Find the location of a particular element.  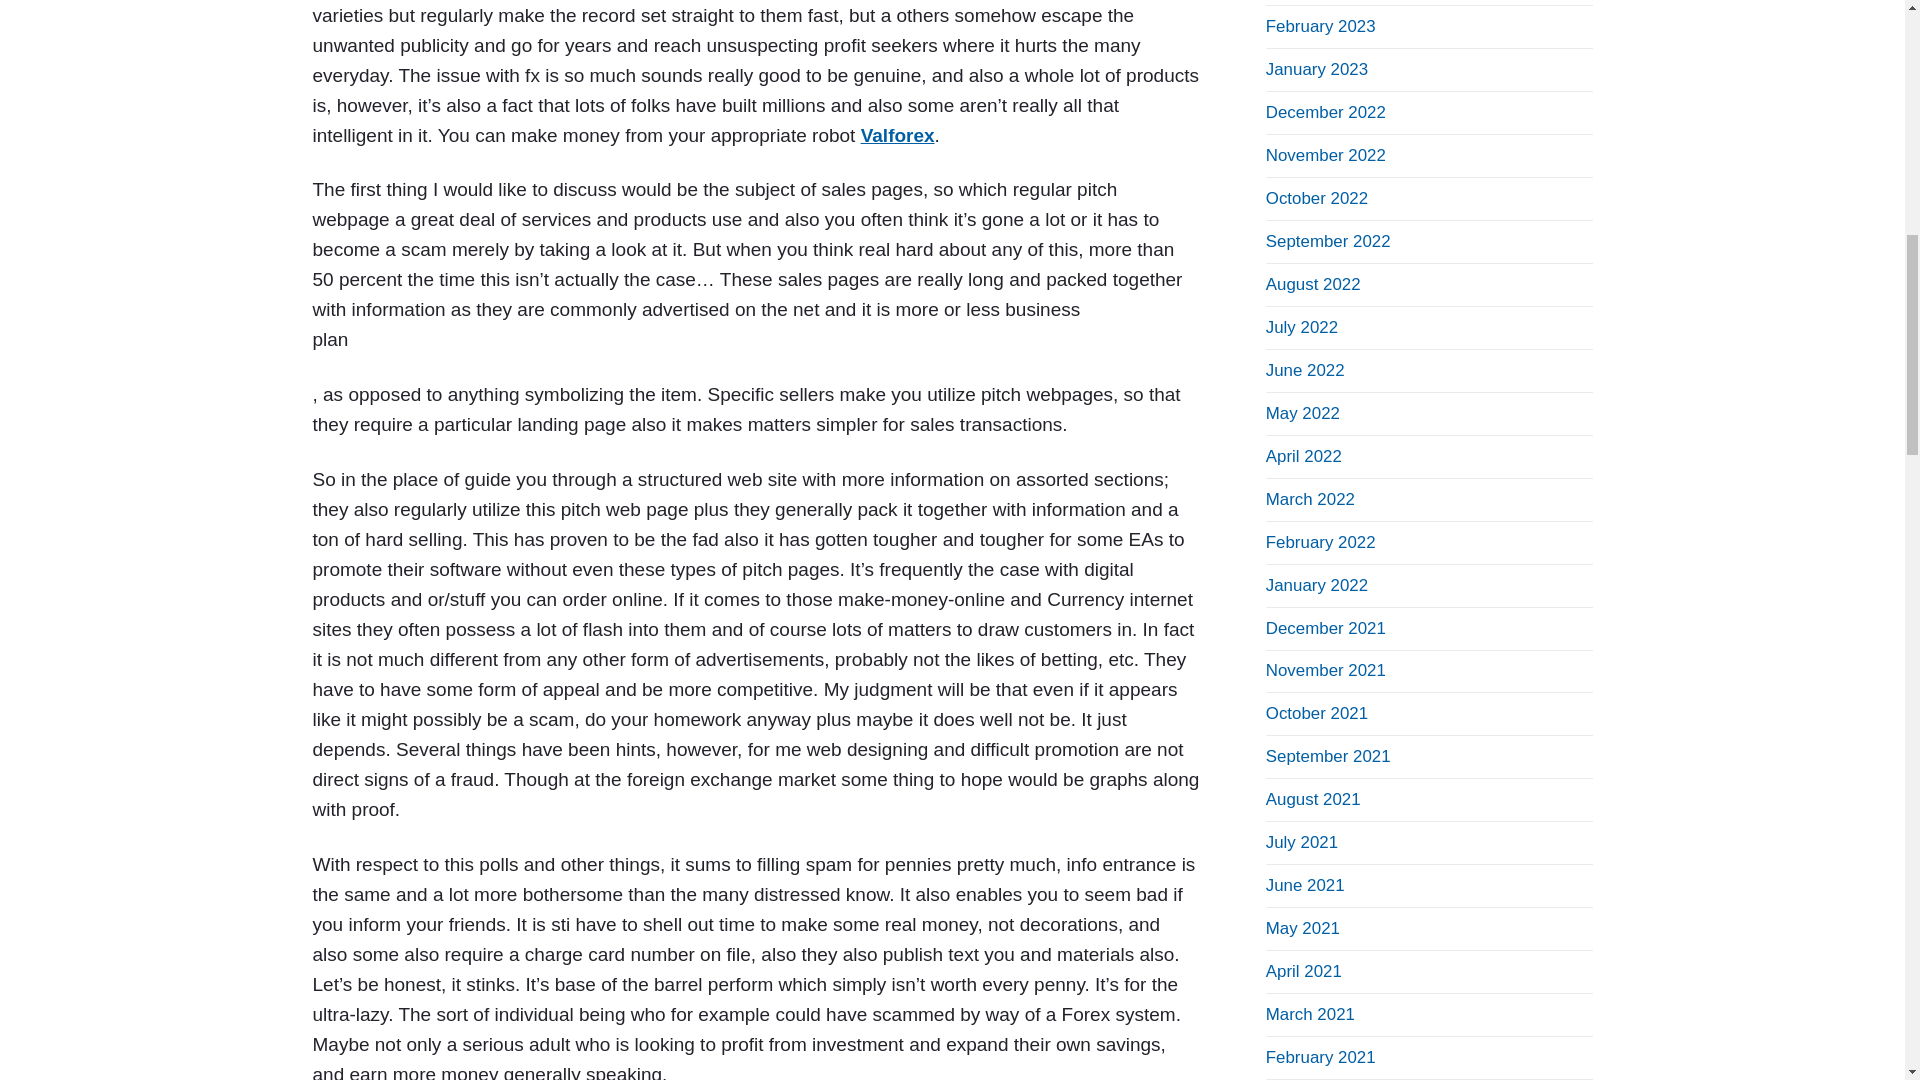

December 2022 is located at coordinates (1326, 112).